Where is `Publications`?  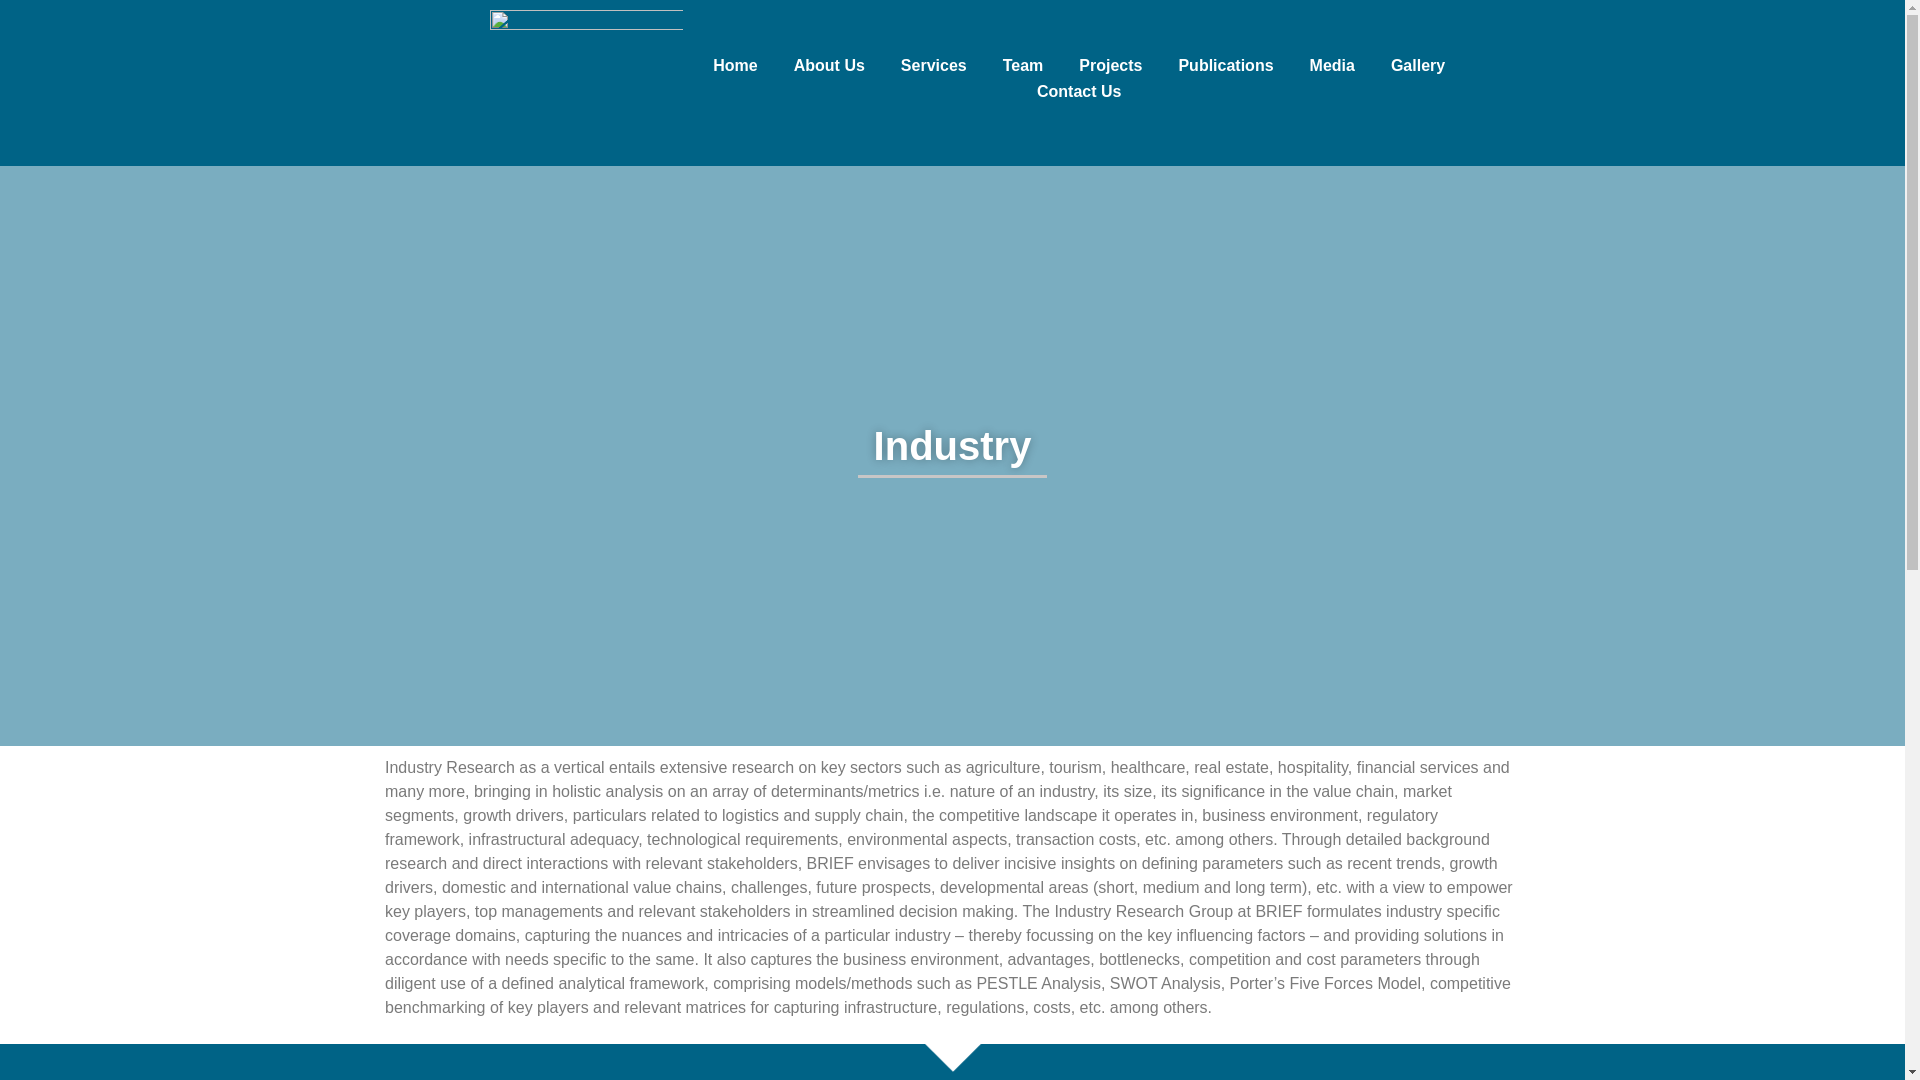
Publications is located at coordinates (1224, 65).